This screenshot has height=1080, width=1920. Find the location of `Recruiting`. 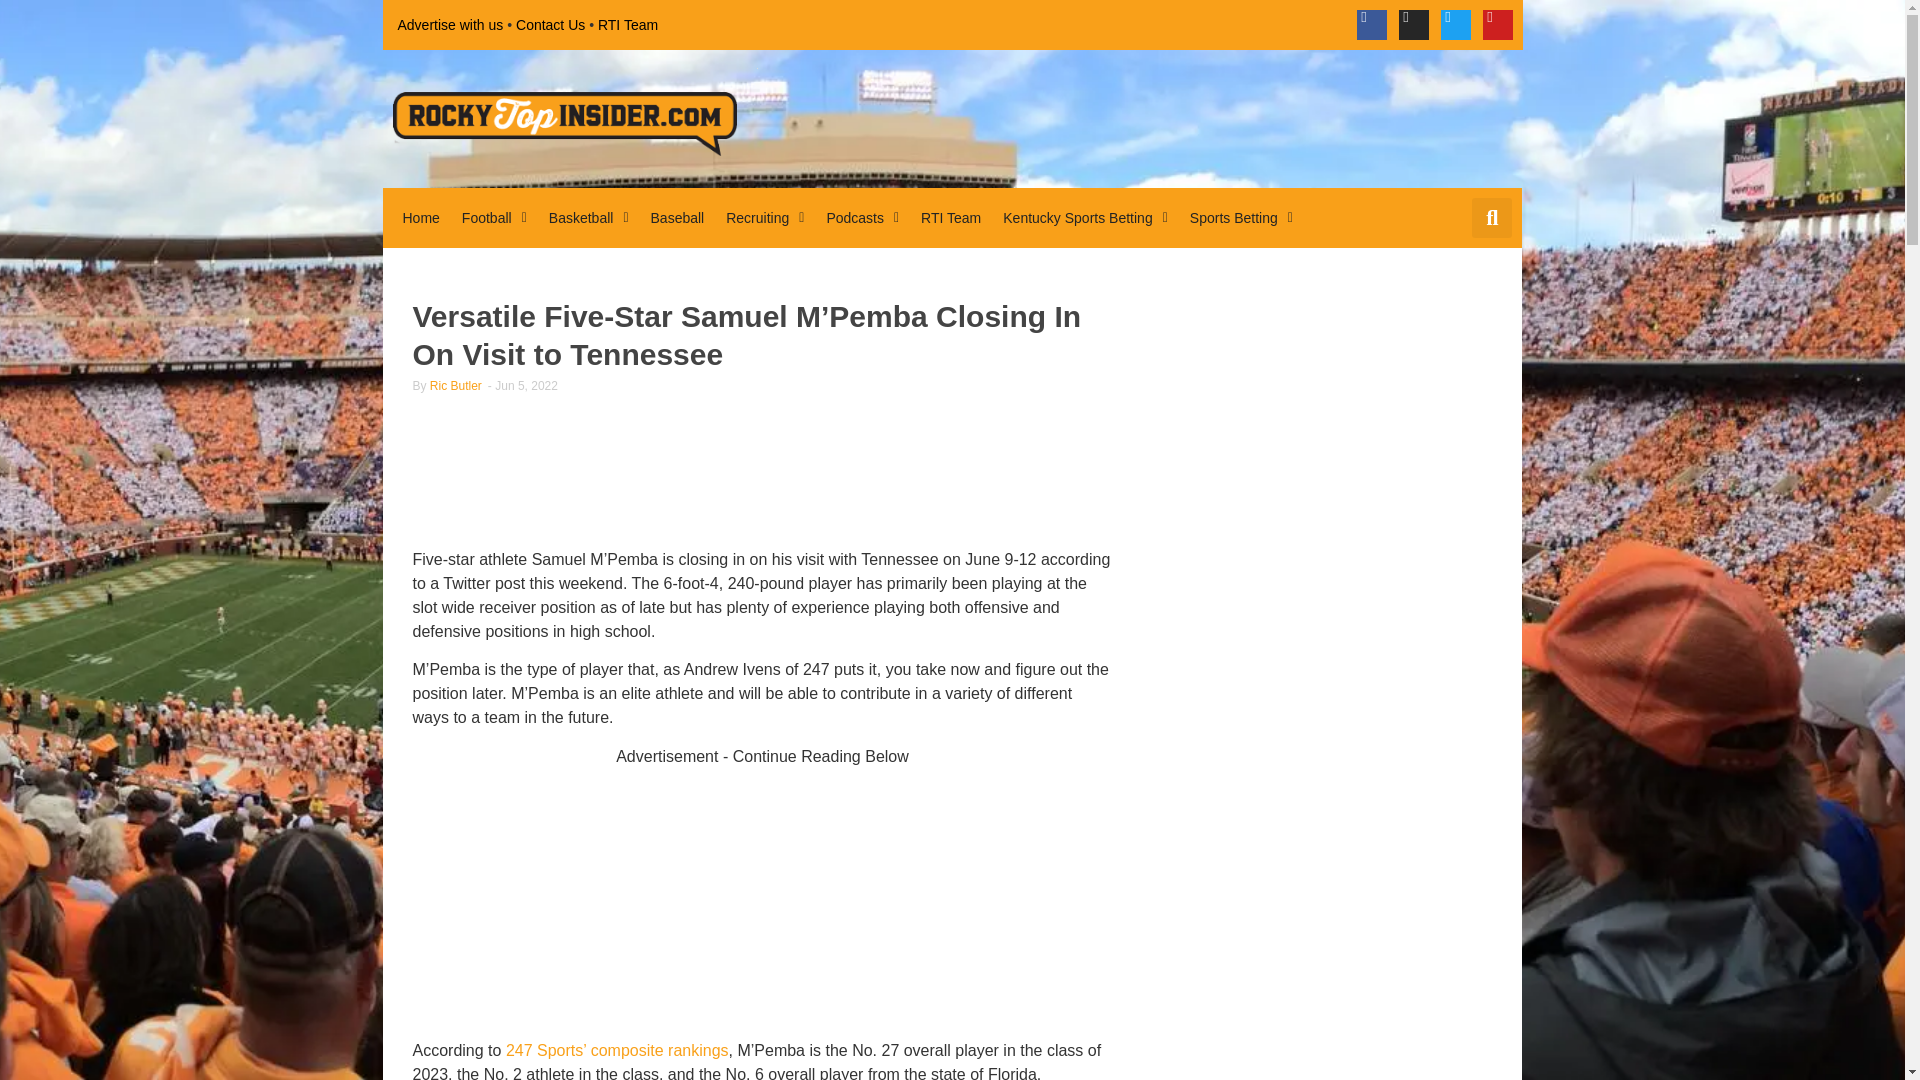

Recruiting is located at coordinates (765, 218).